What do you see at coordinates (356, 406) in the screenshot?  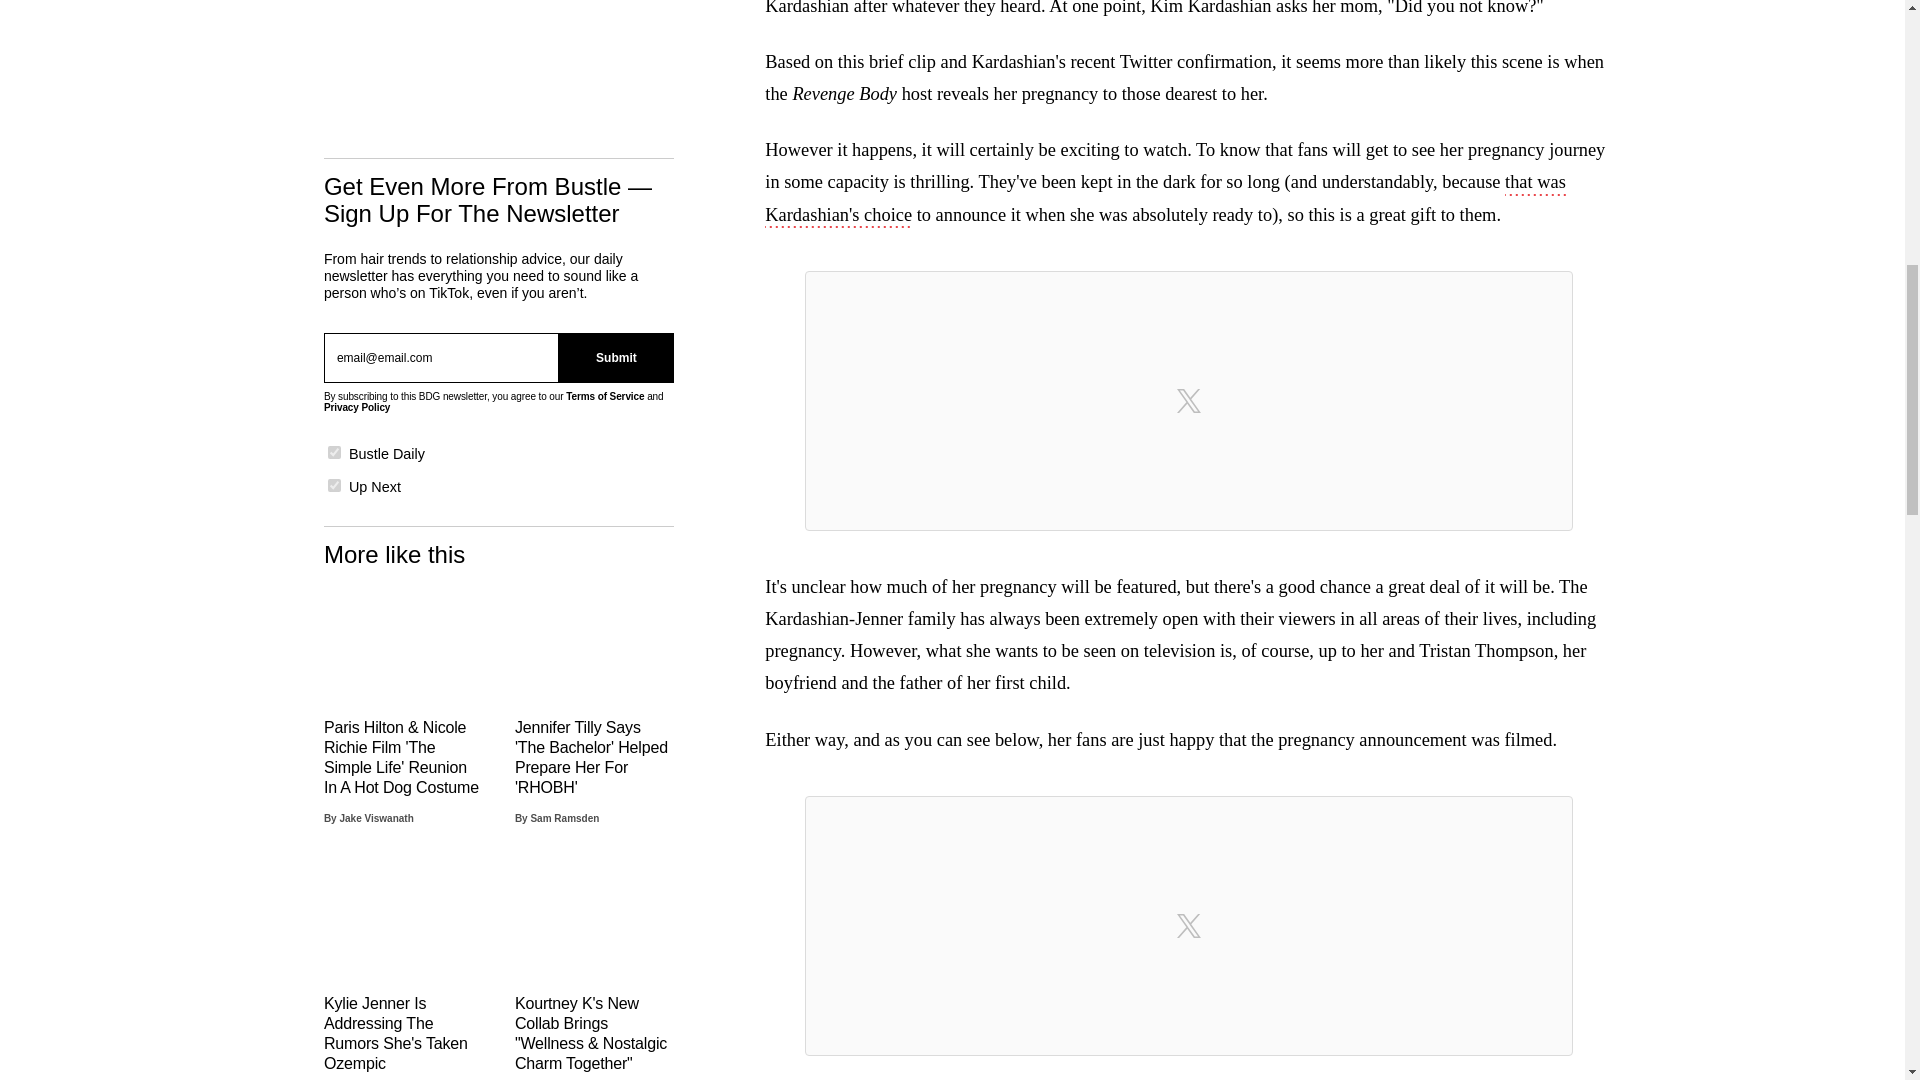 I see `Privacy Policy` at bounding box center [356, 406].